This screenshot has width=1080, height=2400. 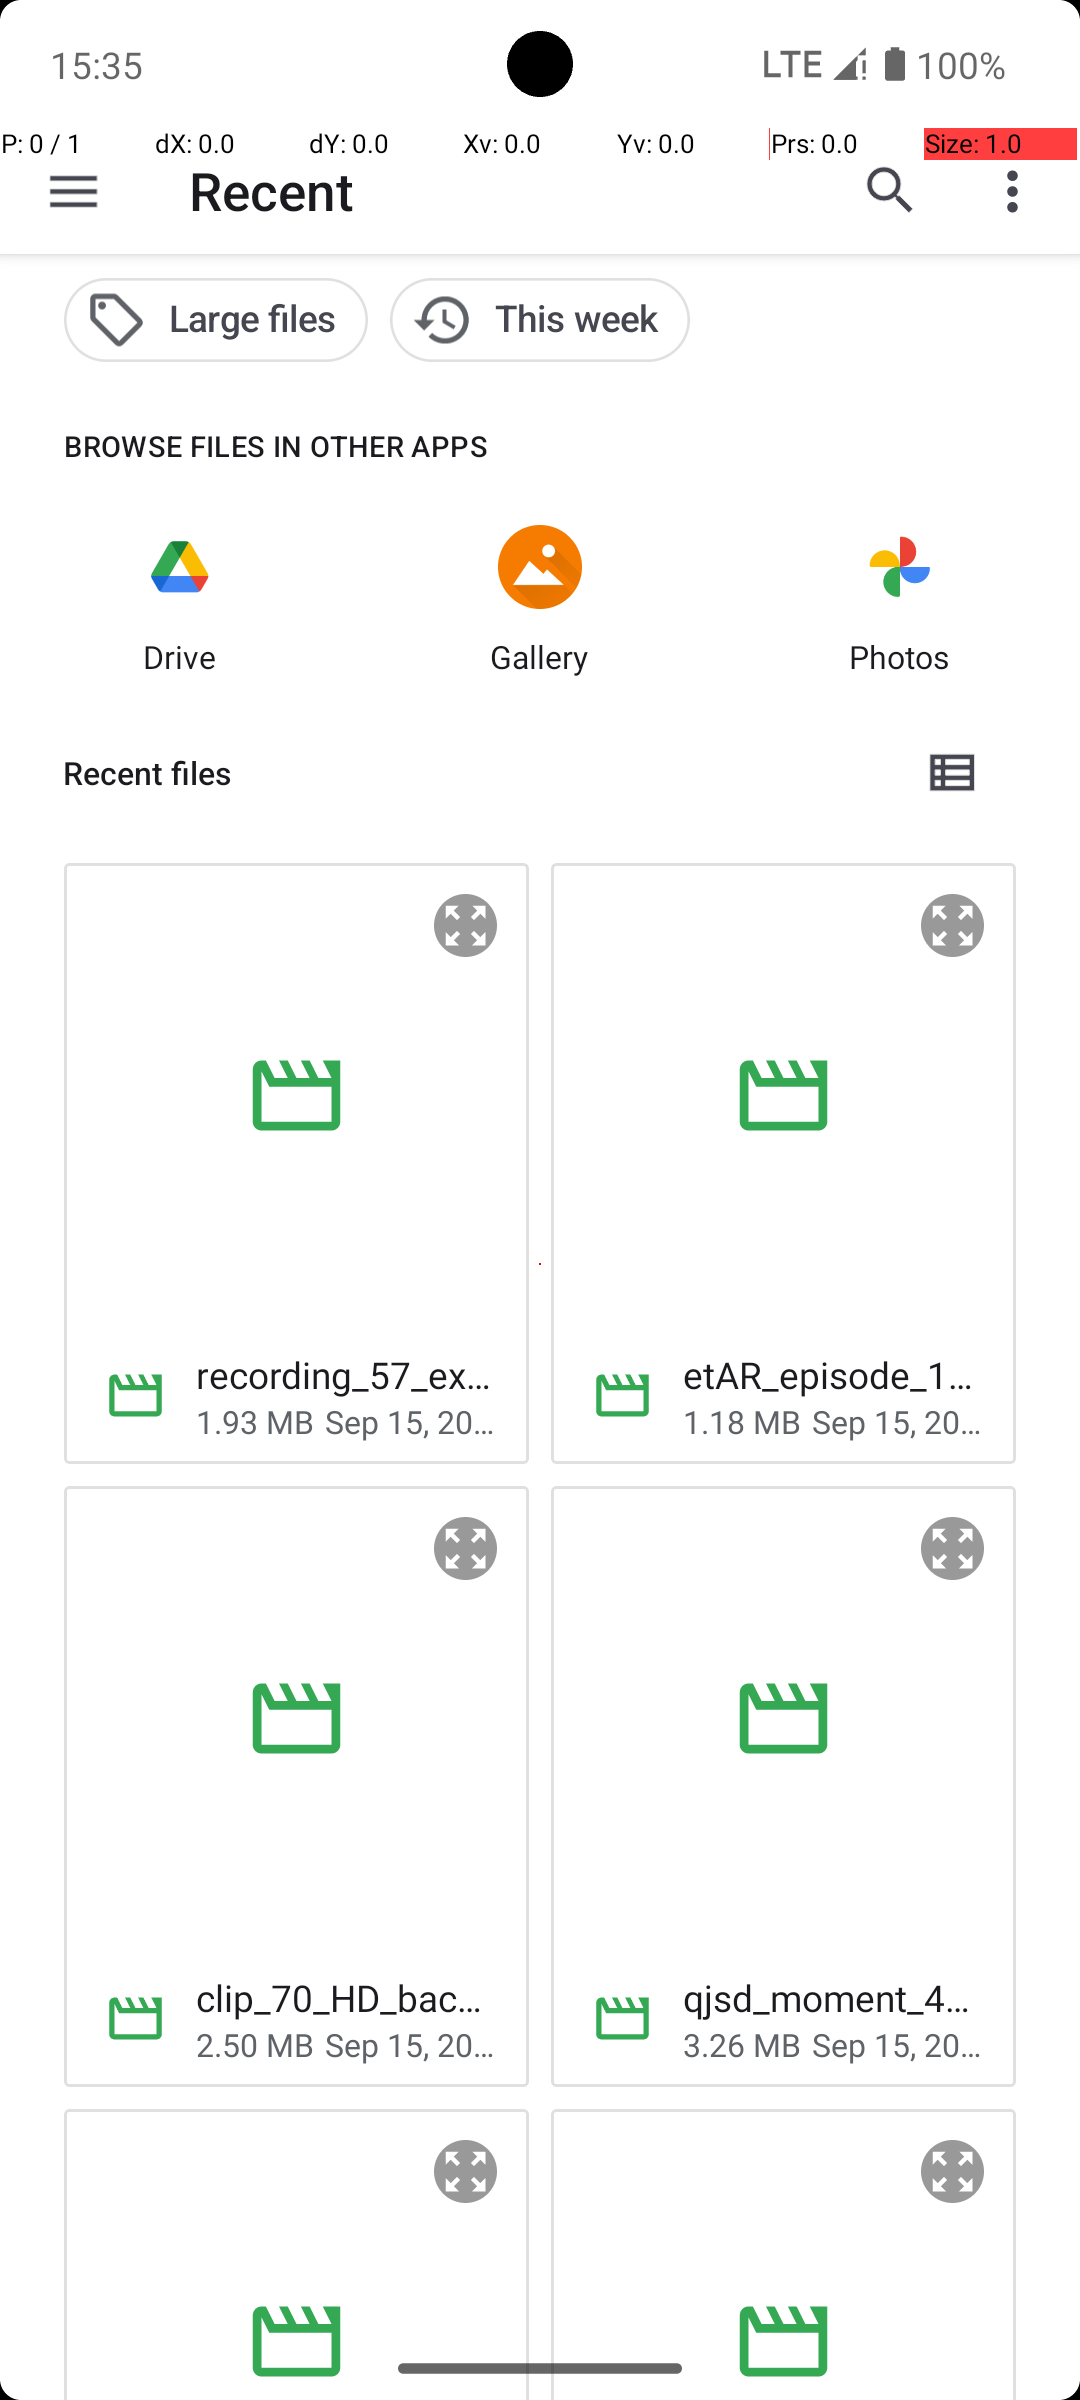 I want to click on 1.18 MB, so click(x=742, y=1421).